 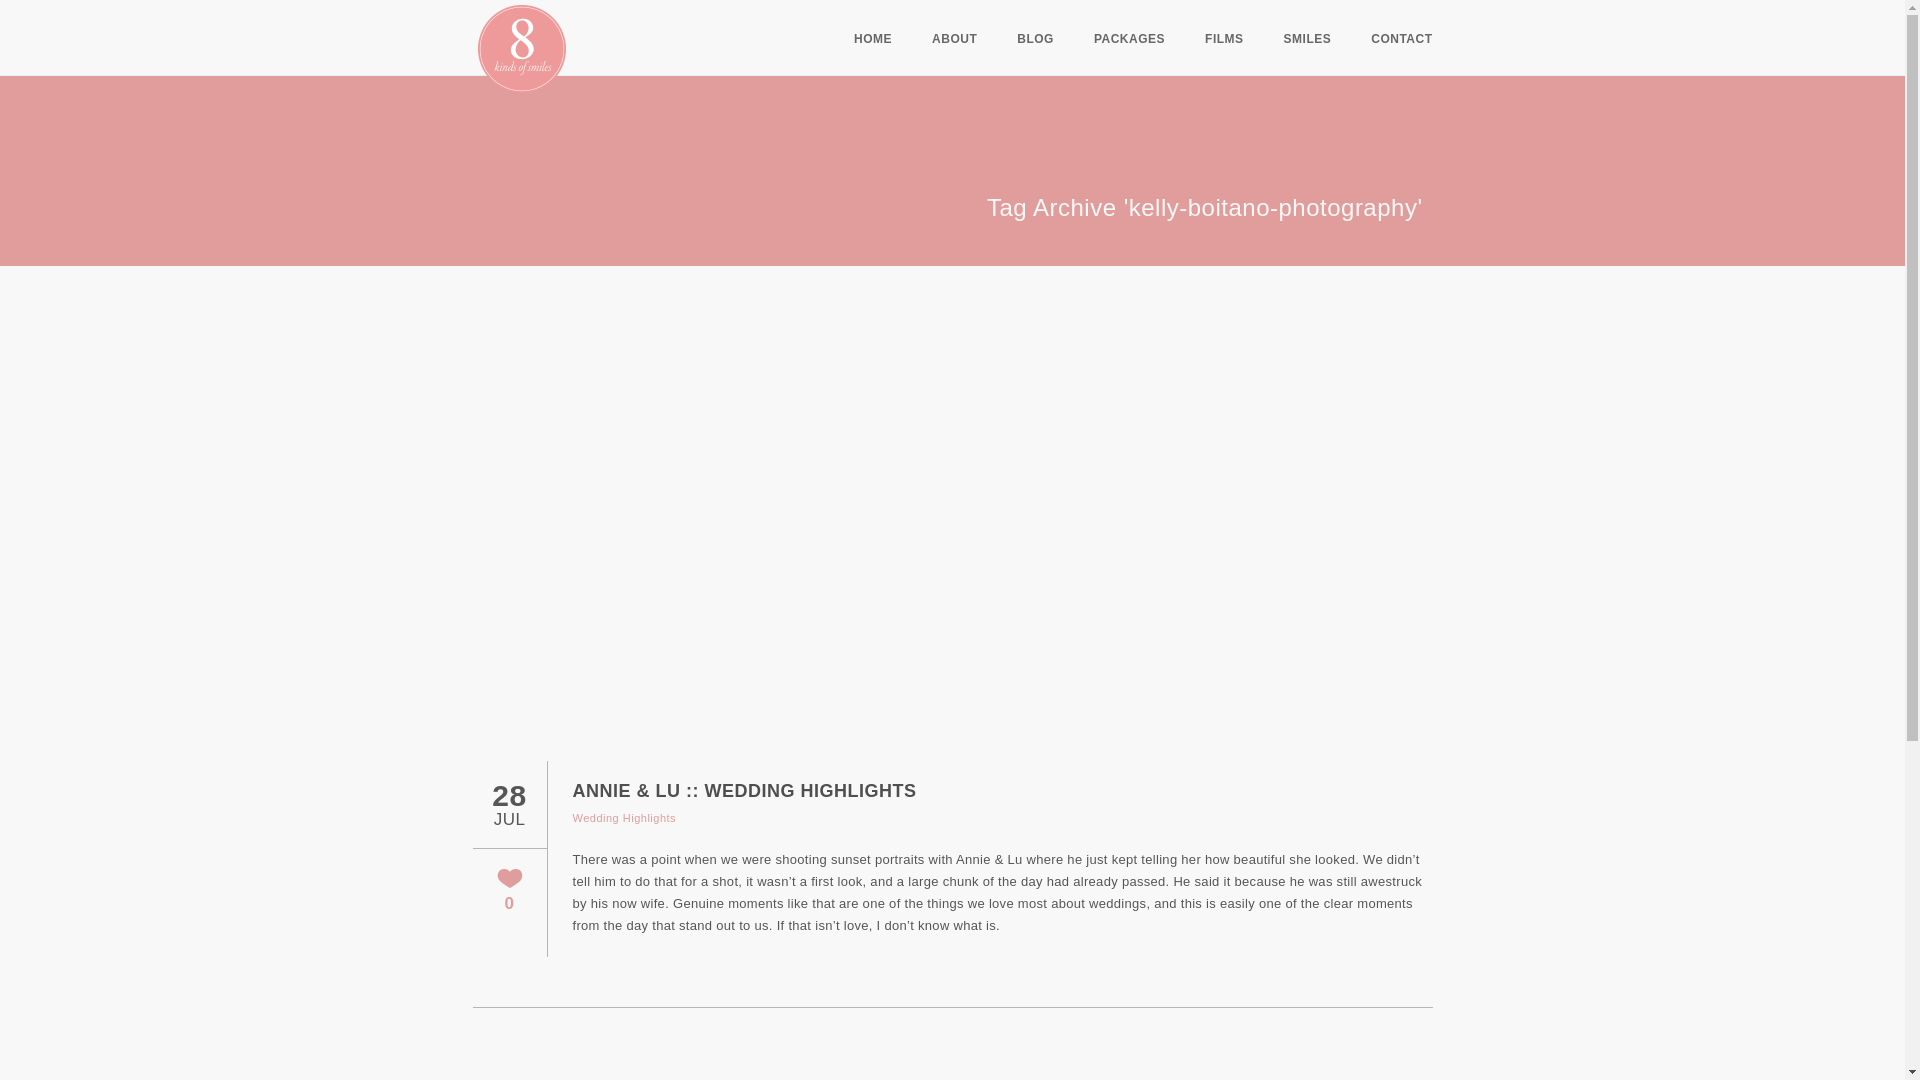 I want to click on BLOG, so click(x=1036, y=39).